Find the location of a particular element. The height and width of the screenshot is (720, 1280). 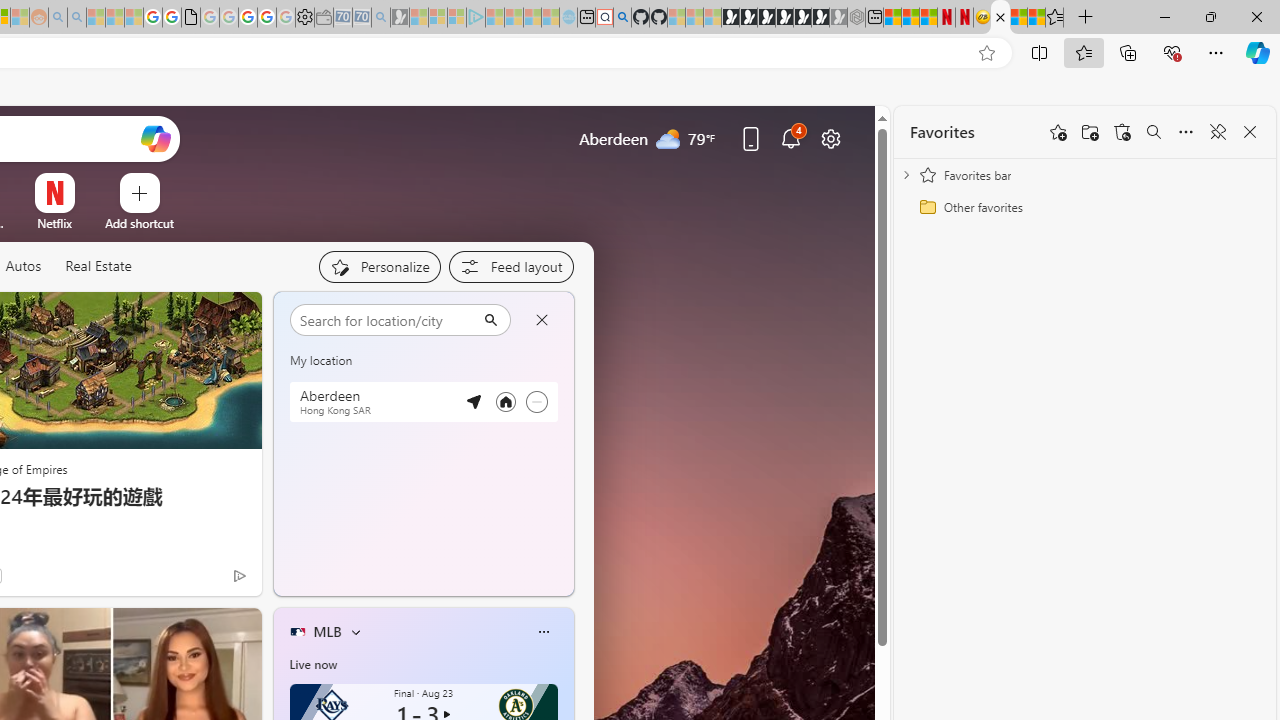

tab-0 is located at coordinates (296, 580).